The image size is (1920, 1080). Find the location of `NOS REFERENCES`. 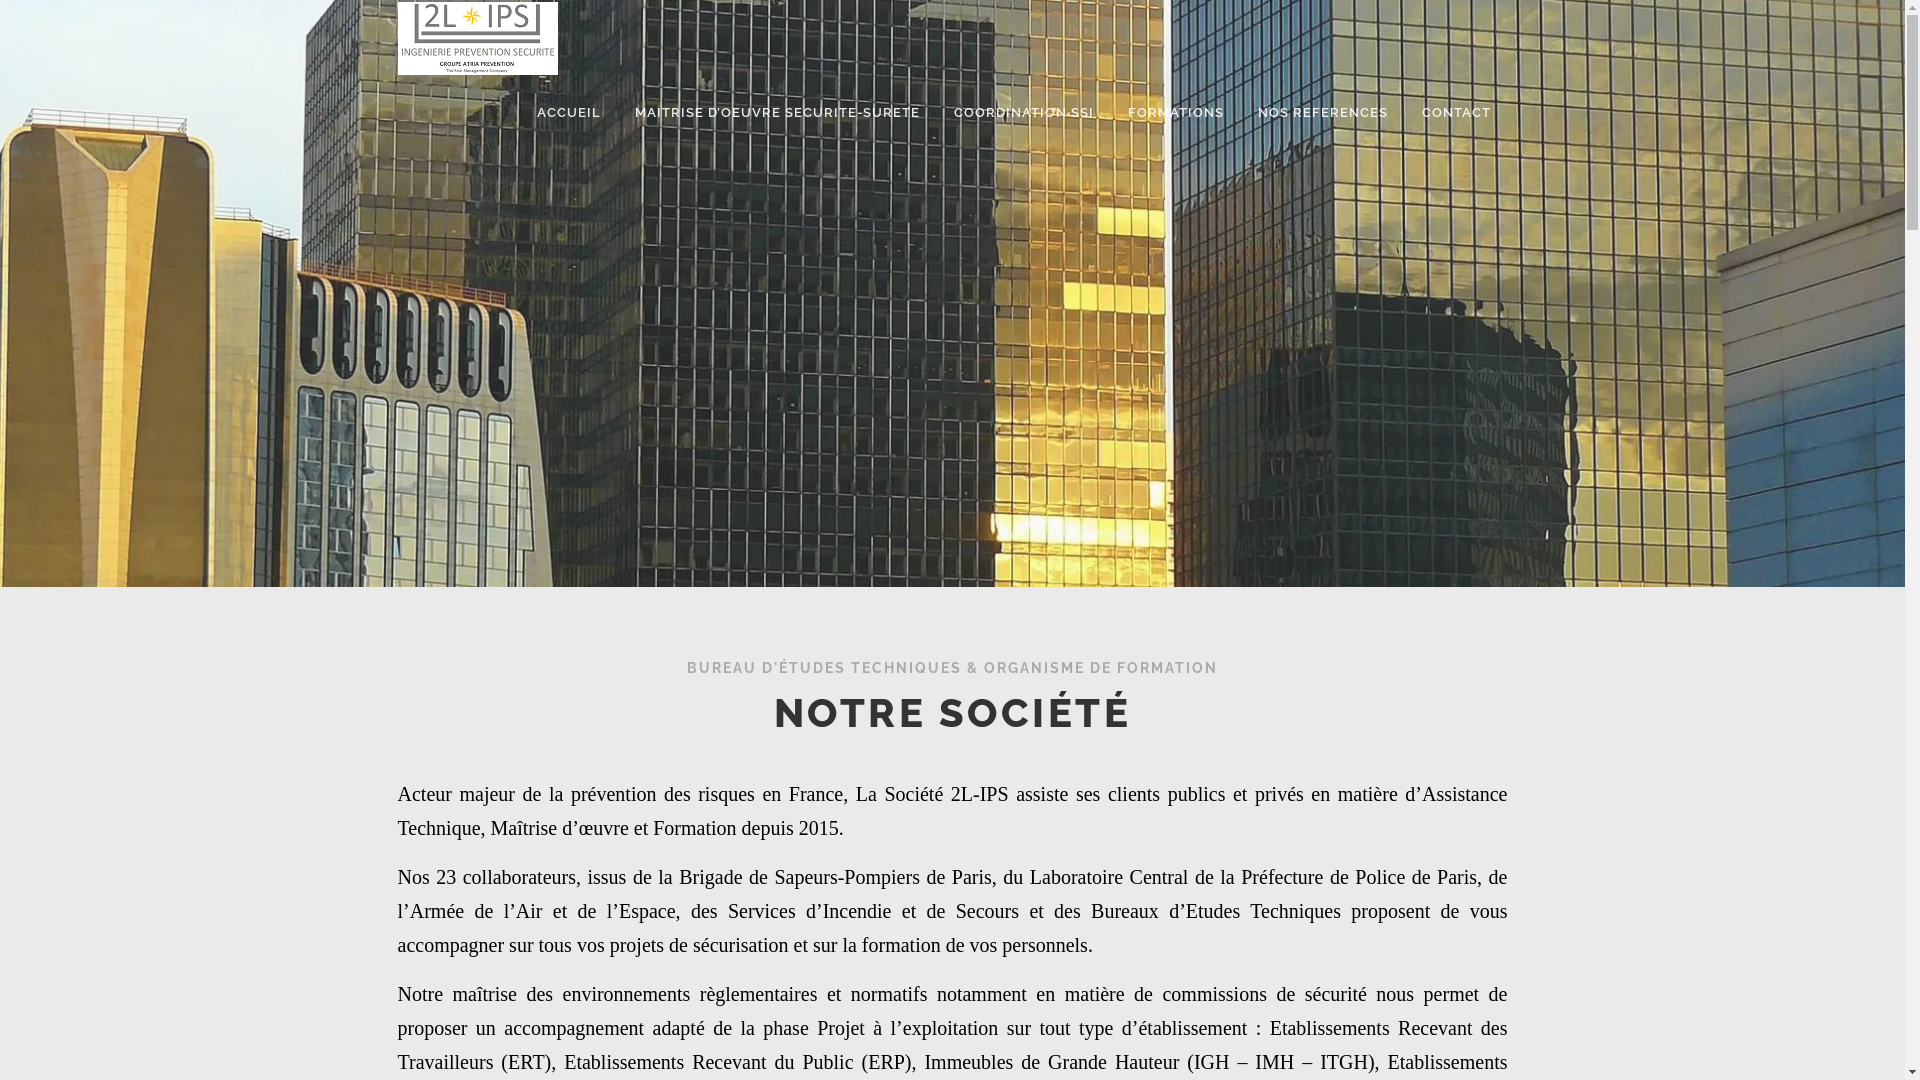

NOS REFERENCES is located at coordinates (1322, 112).